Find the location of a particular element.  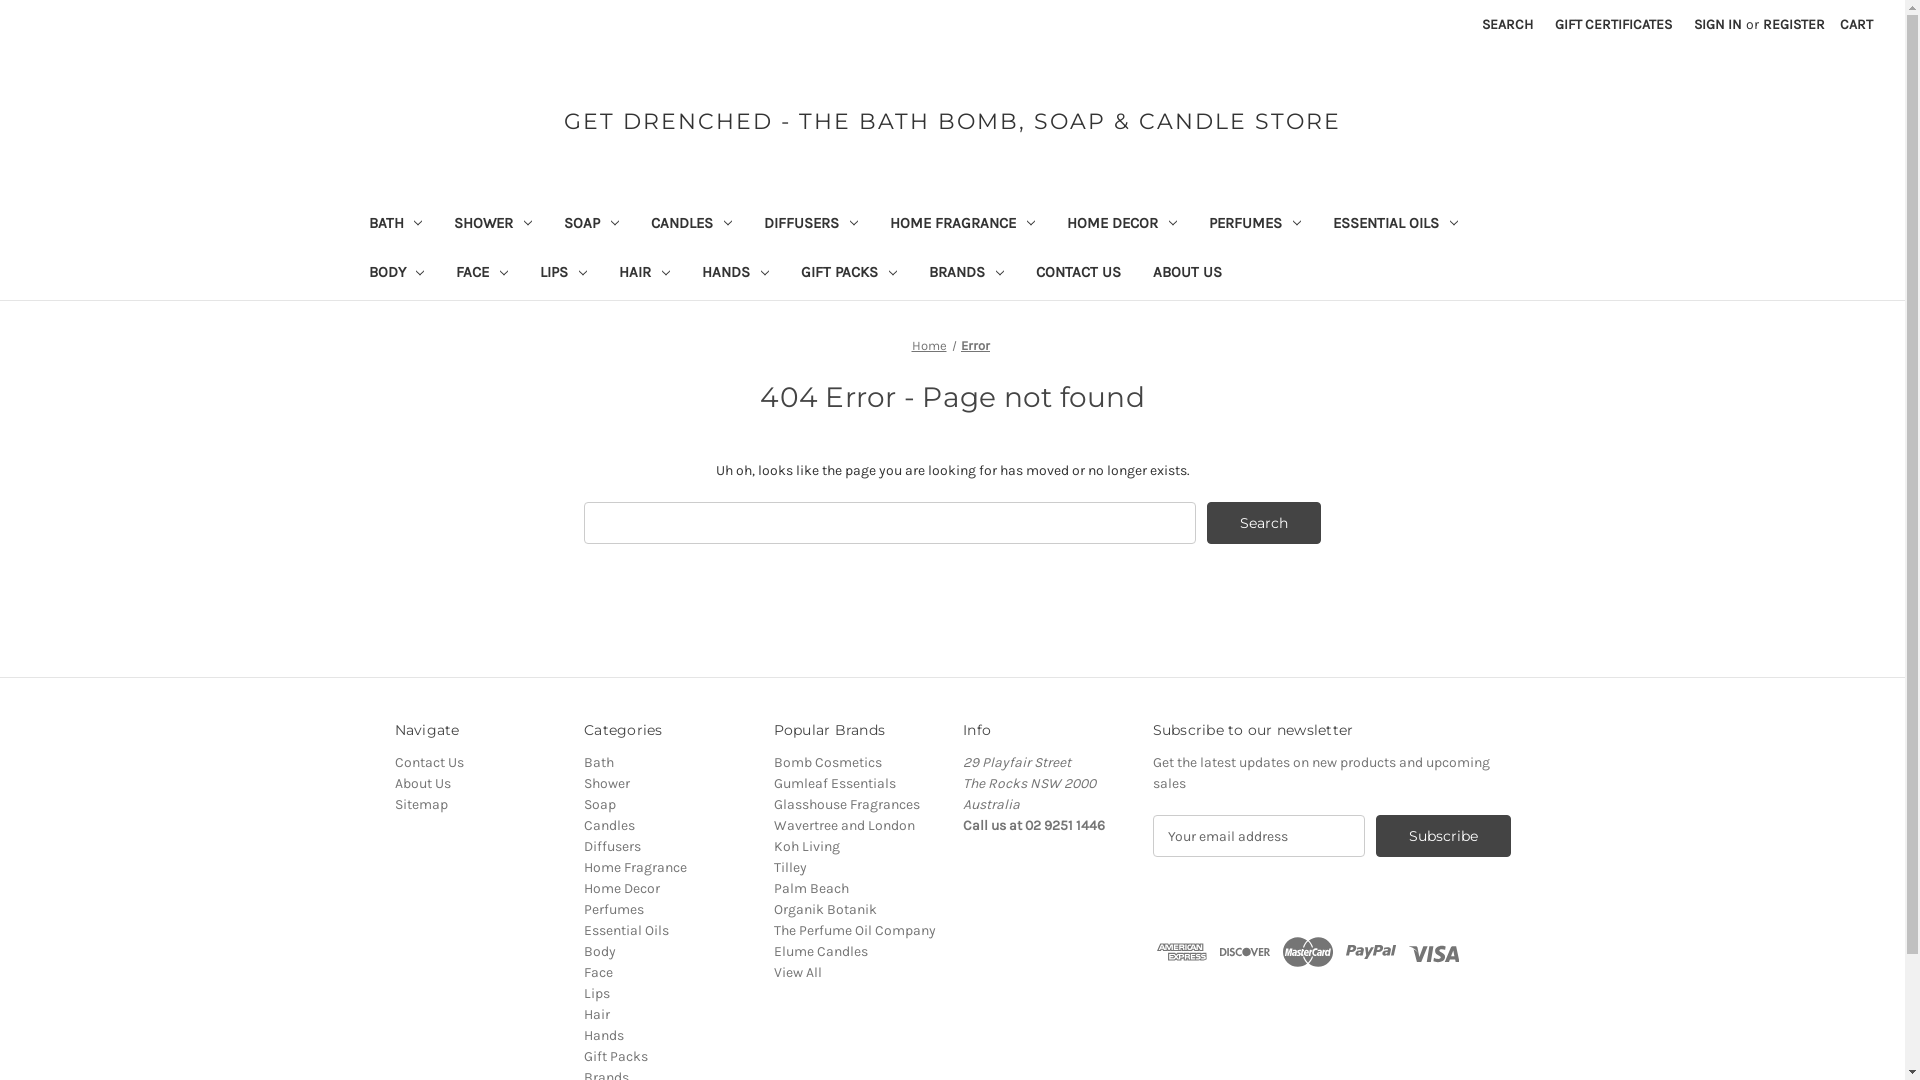

Tilley is located at coordinates (790, 868).